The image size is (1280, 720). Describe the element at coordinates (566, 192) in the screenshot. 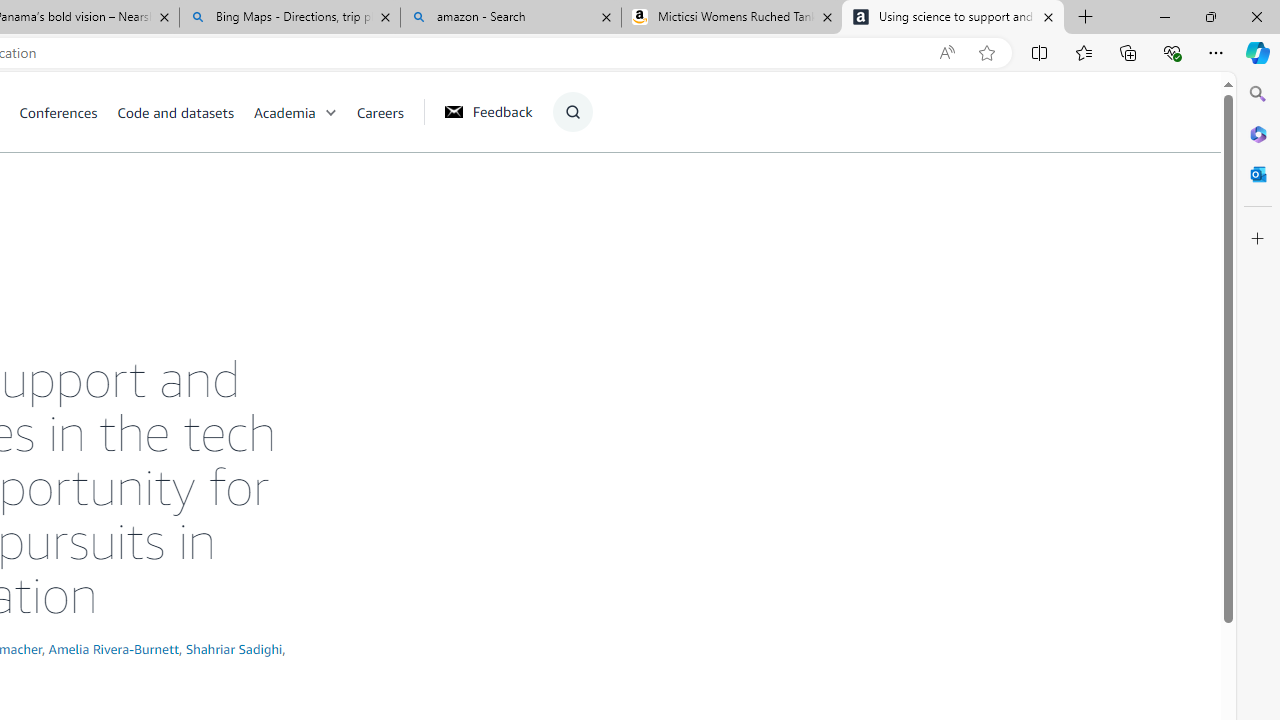

I see `Submit Search` at that location.